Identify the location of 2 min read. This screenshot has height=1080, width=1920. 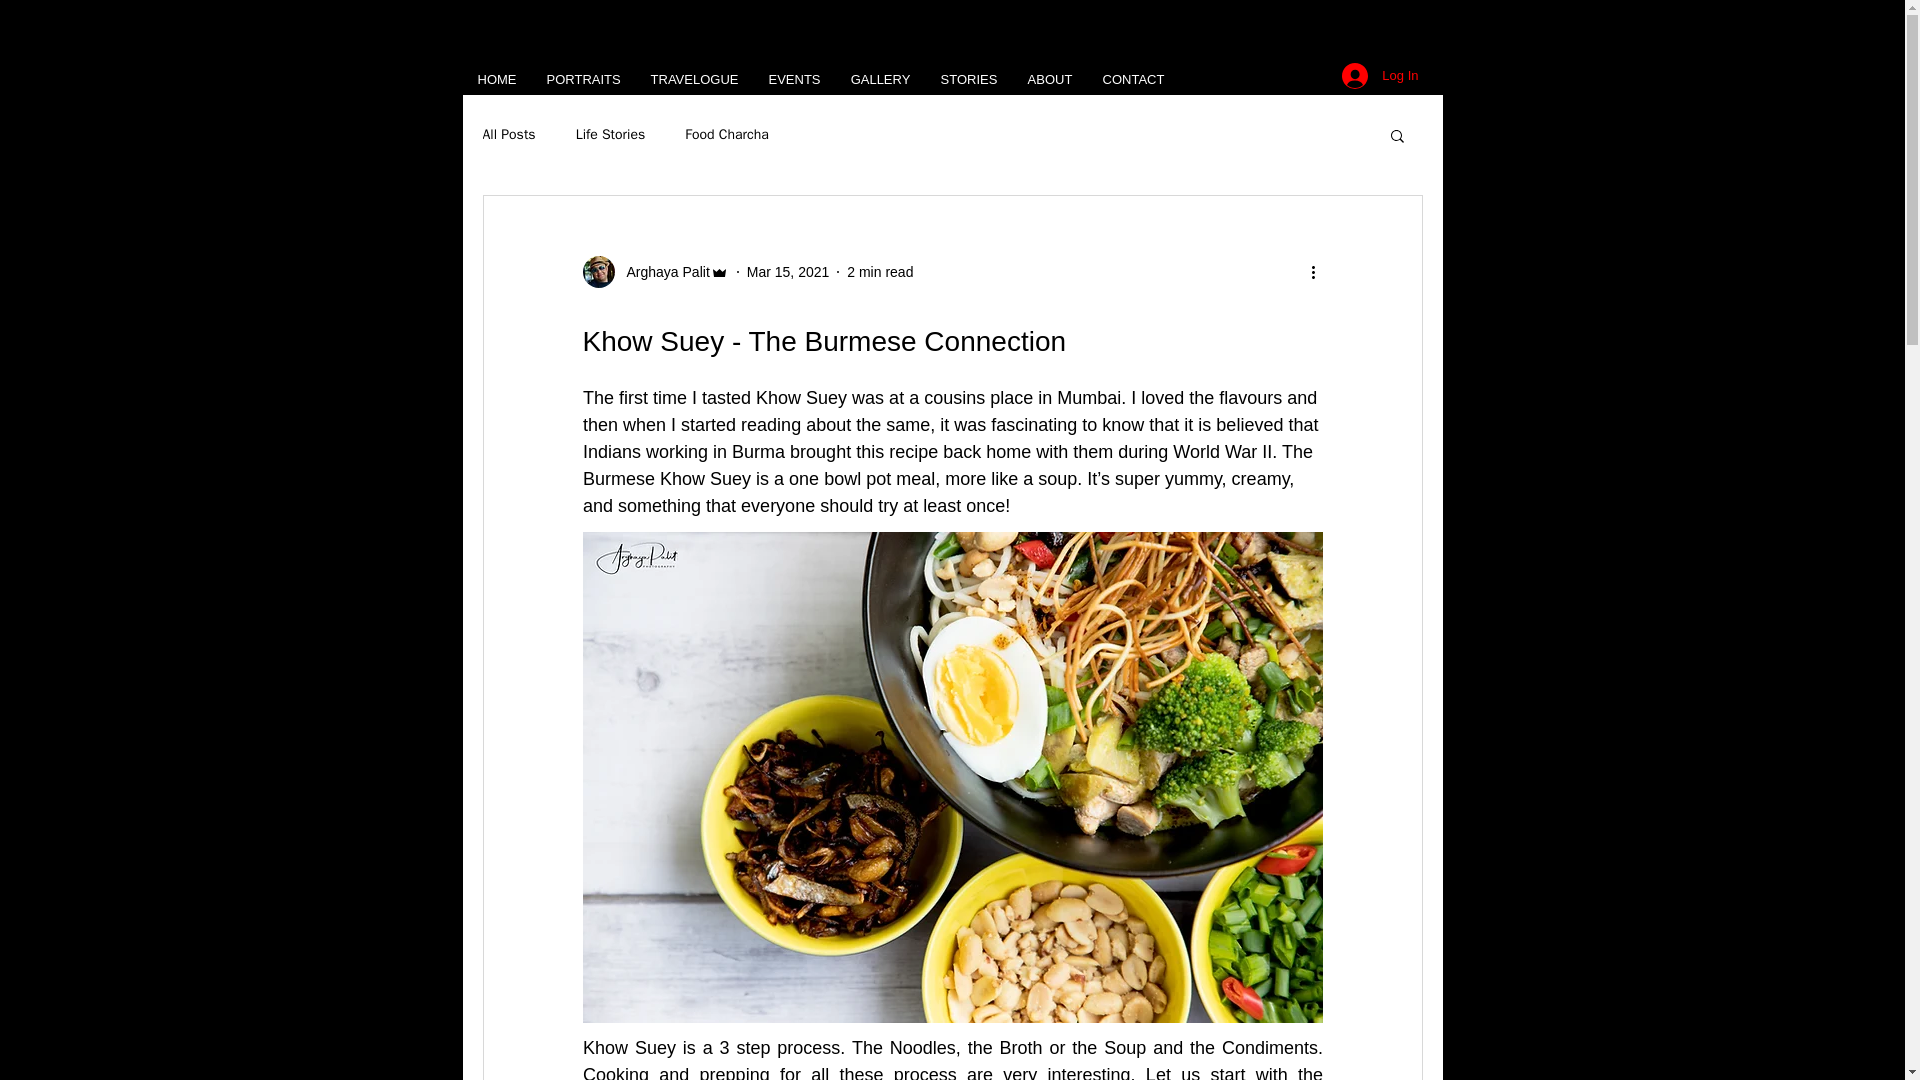
(880, 271).